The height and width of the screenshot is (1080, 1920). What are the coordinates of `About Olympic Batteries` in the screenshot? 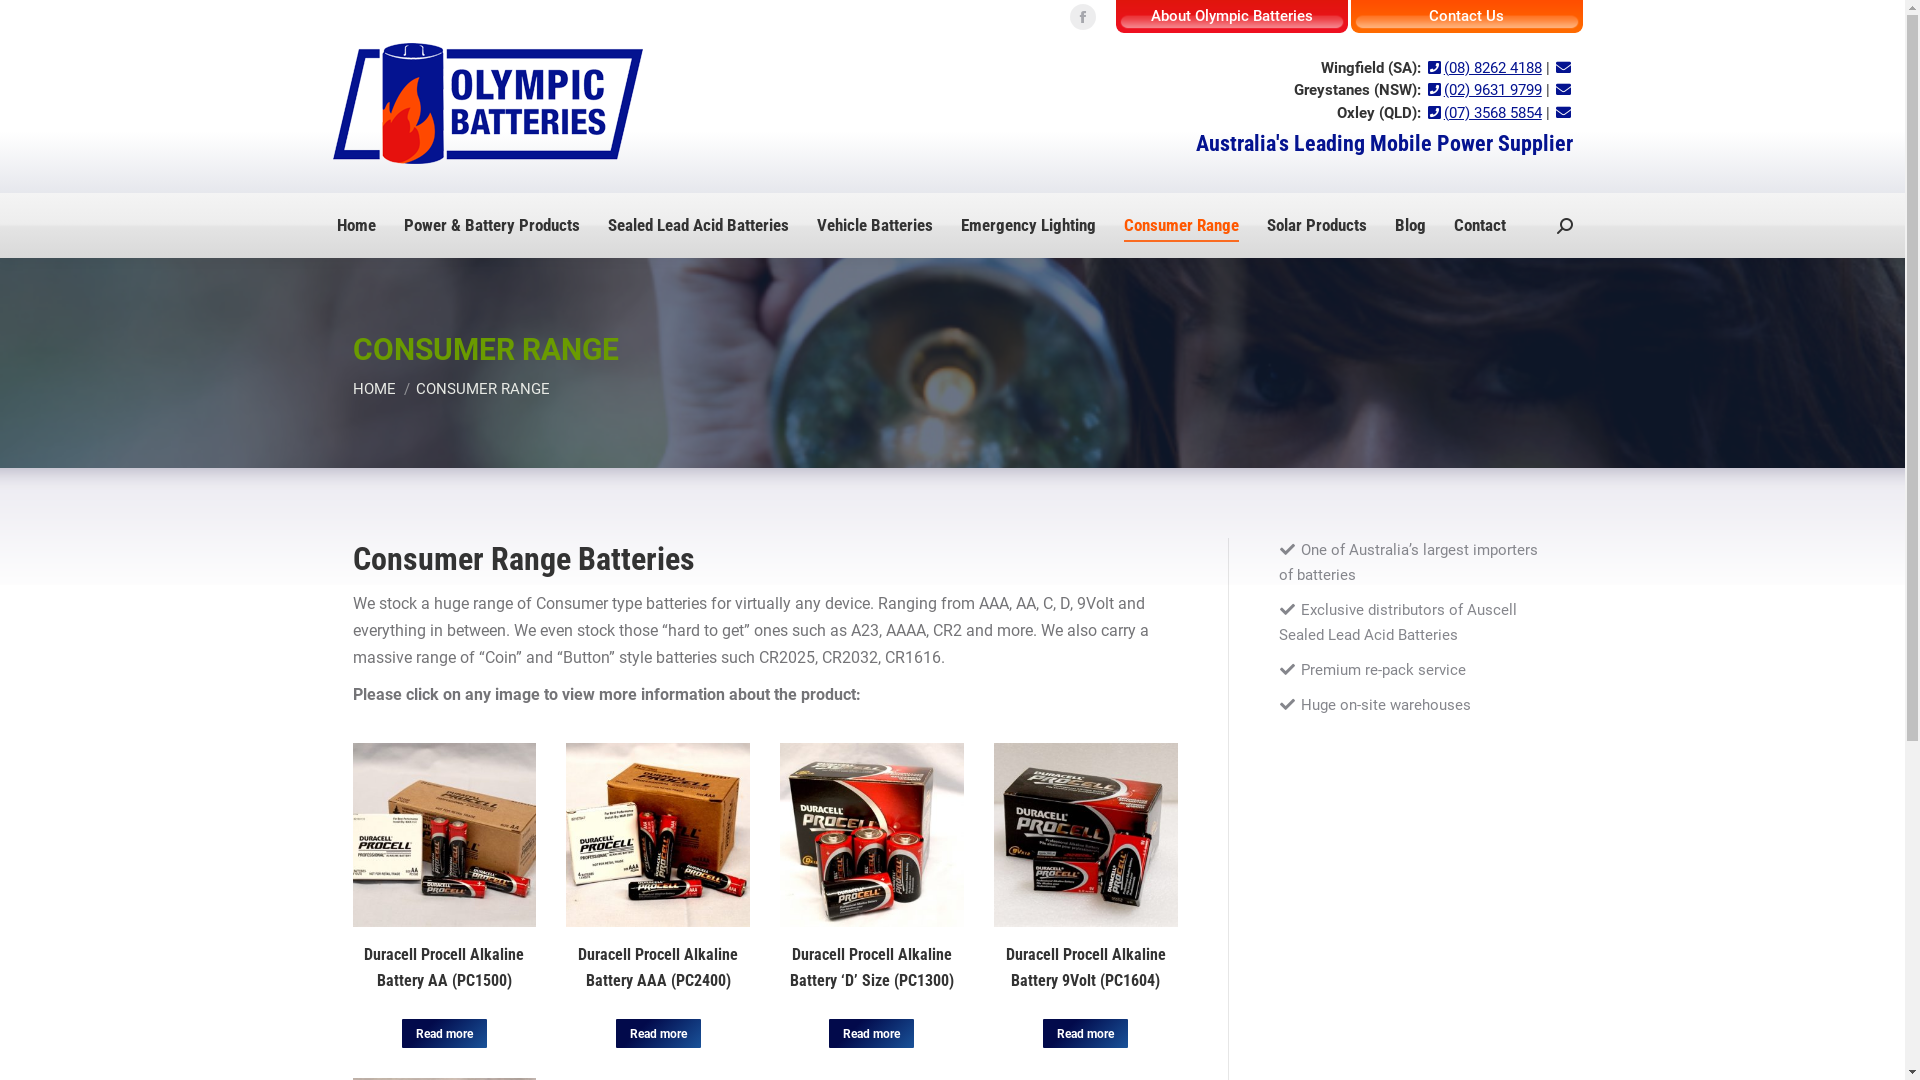 It's located at (1232, 16).